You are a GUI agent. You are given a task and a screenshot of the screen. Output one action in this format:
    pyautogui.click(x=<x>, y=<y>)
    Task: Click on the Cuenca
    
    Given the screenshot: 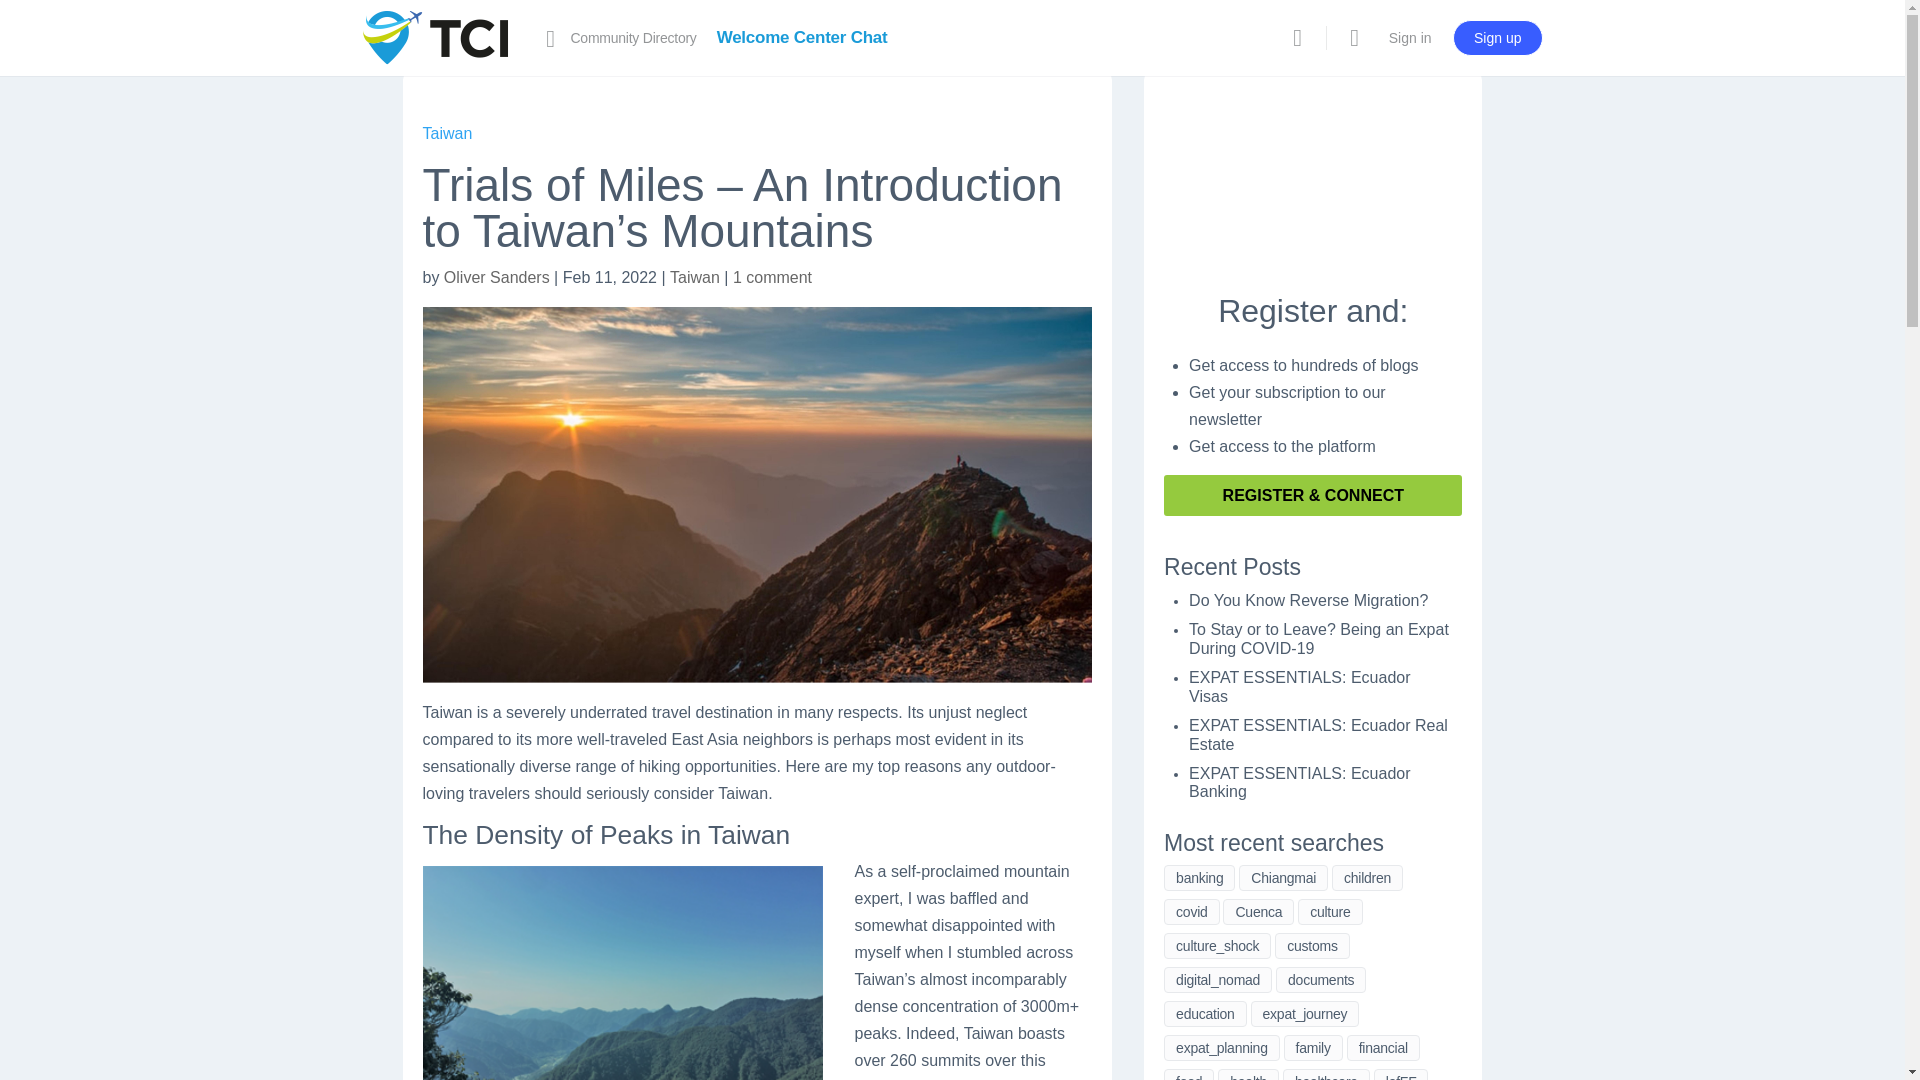 What is the action you would take?
    pyautogui.click(x=1258, y=911)
    